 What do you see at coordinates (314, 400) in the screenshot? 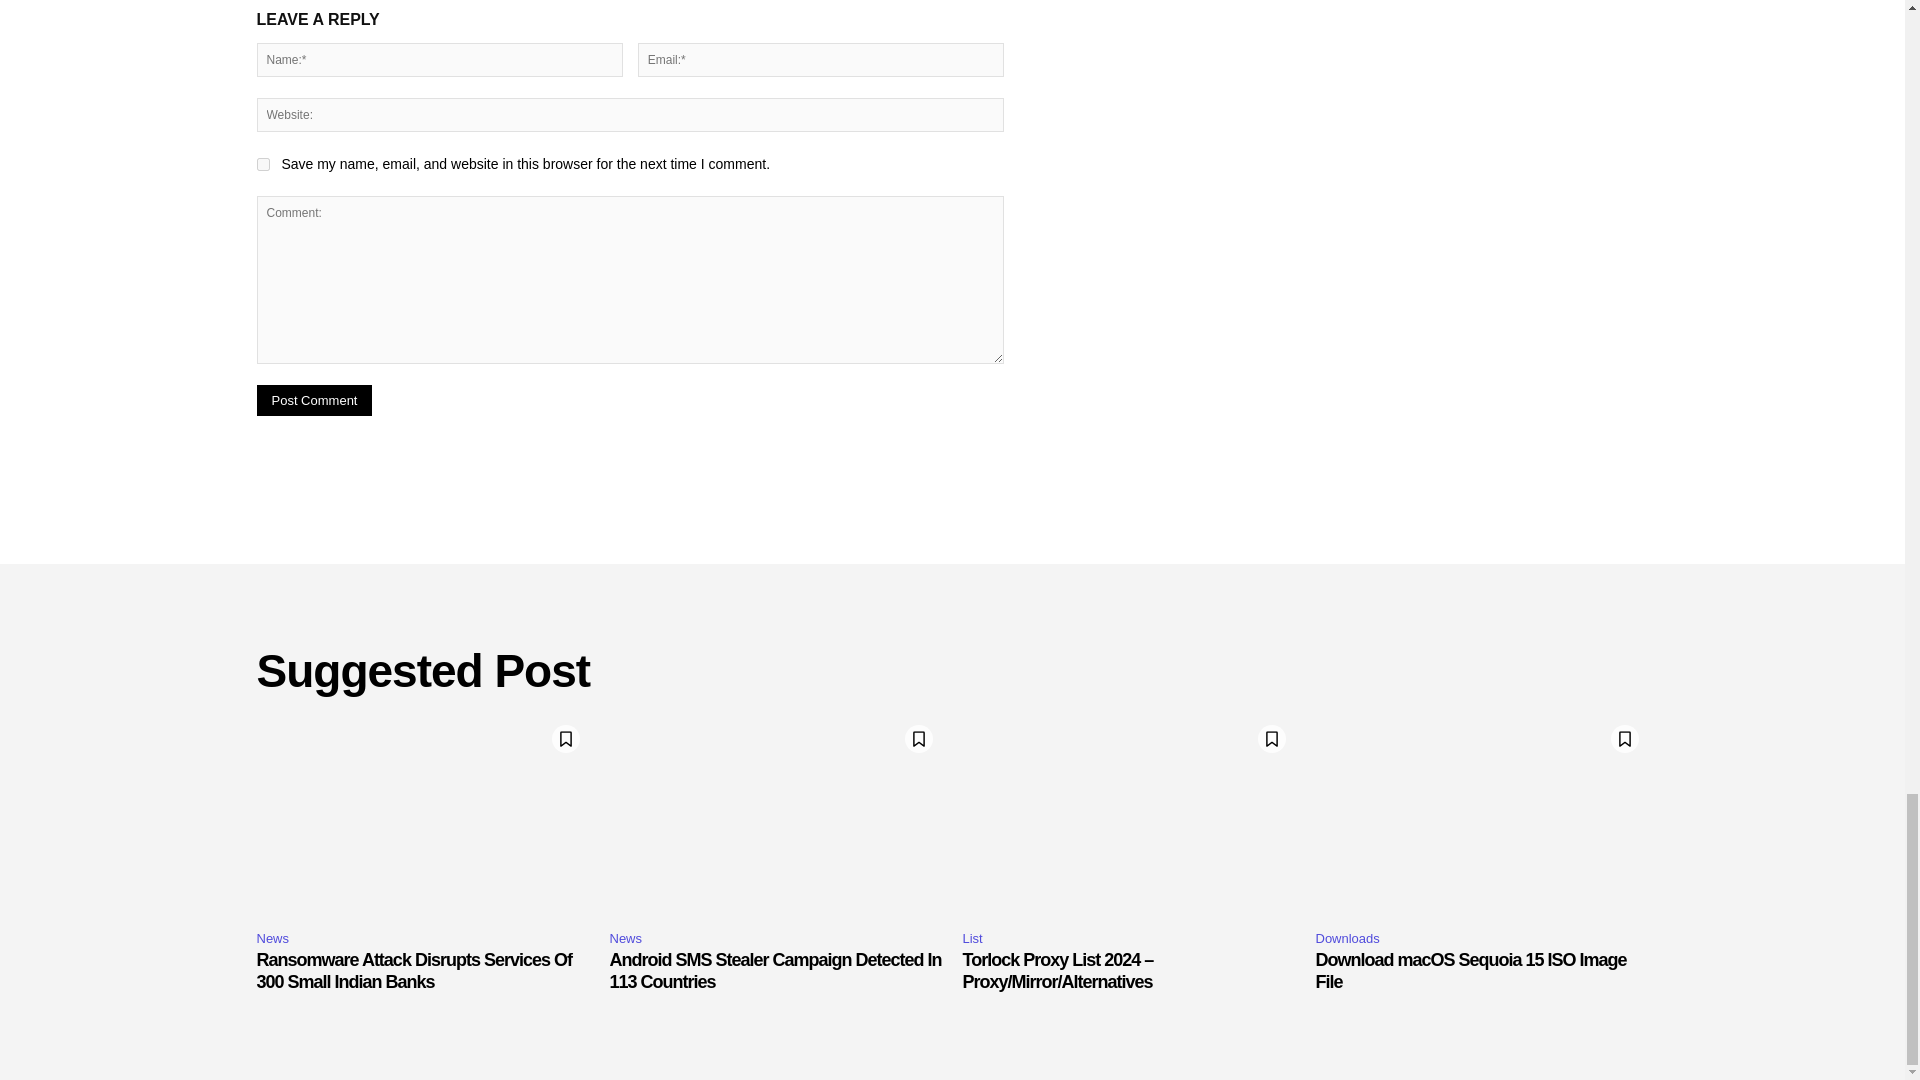
I see `Post Comment` at bounding box center [314, 400].